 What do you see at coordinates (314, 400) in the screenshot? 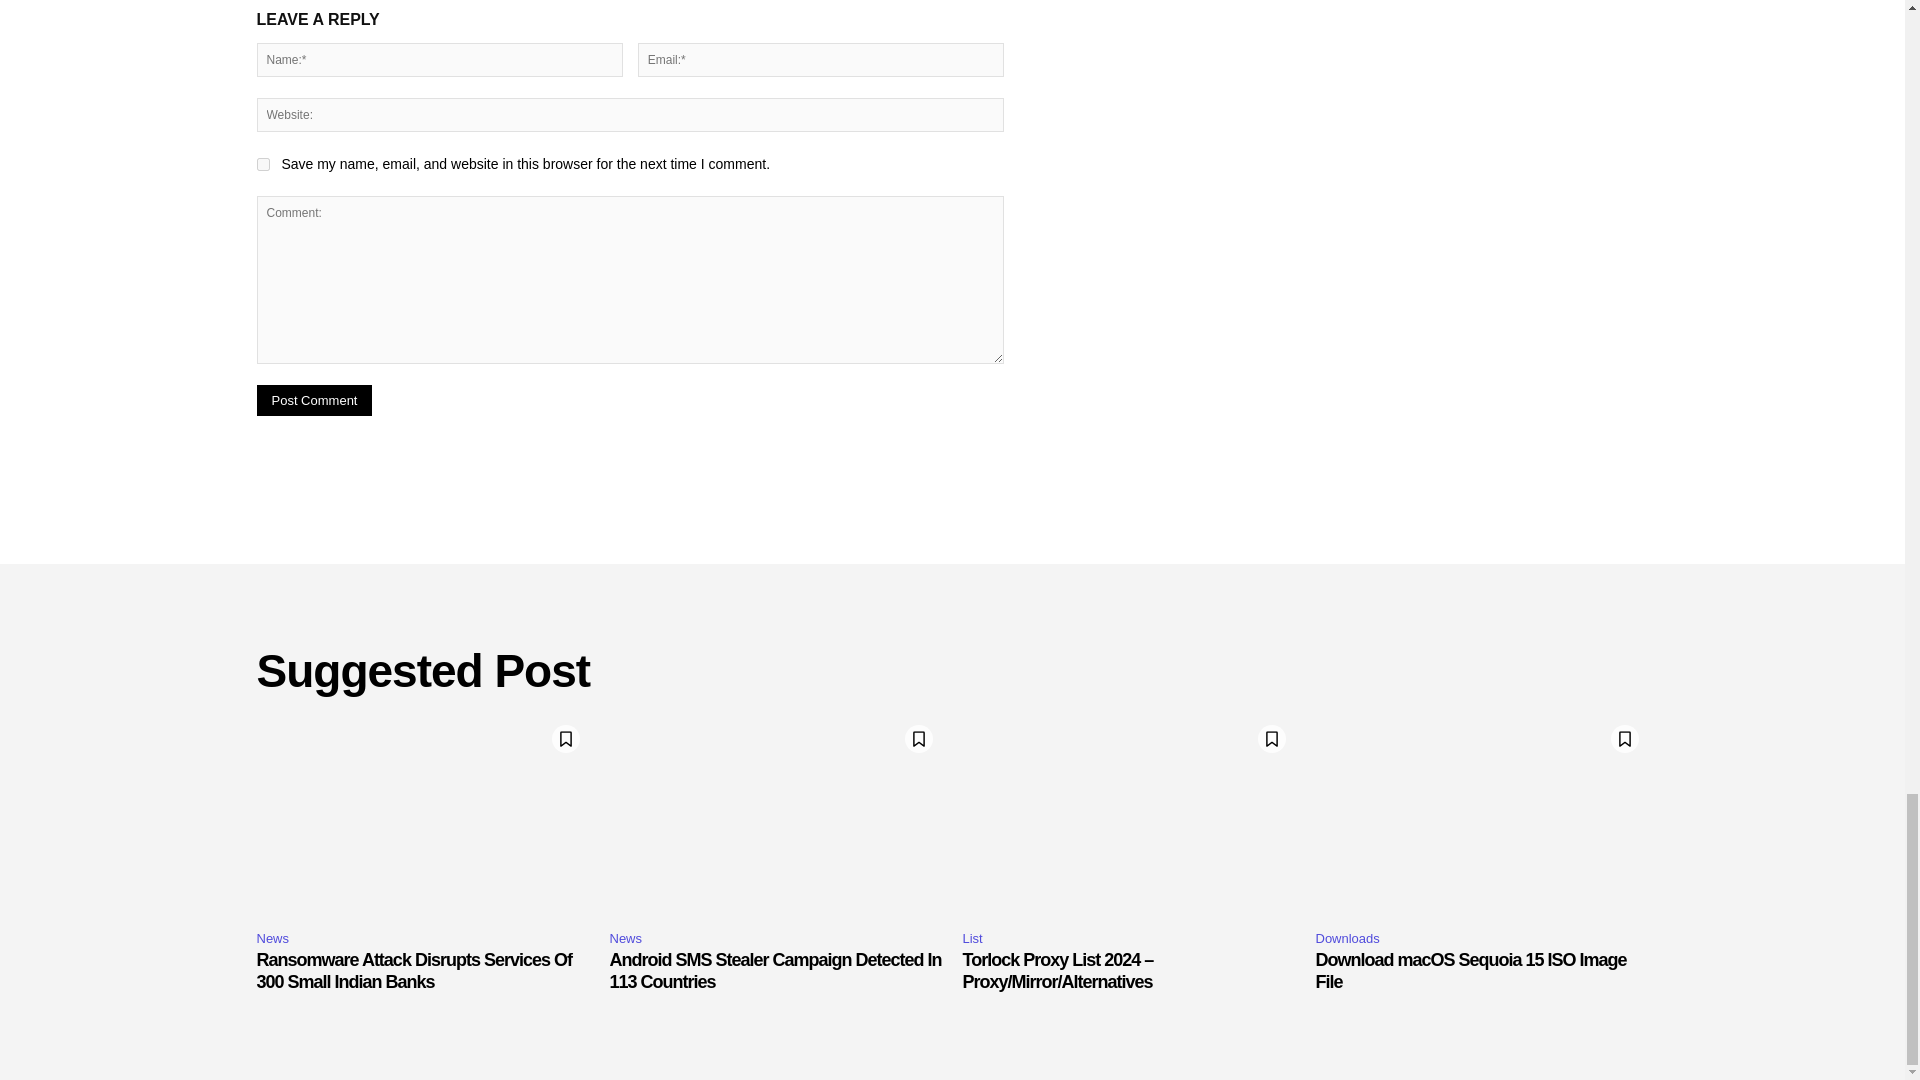
I see `Post Comment` at bounding box center [314, 400].